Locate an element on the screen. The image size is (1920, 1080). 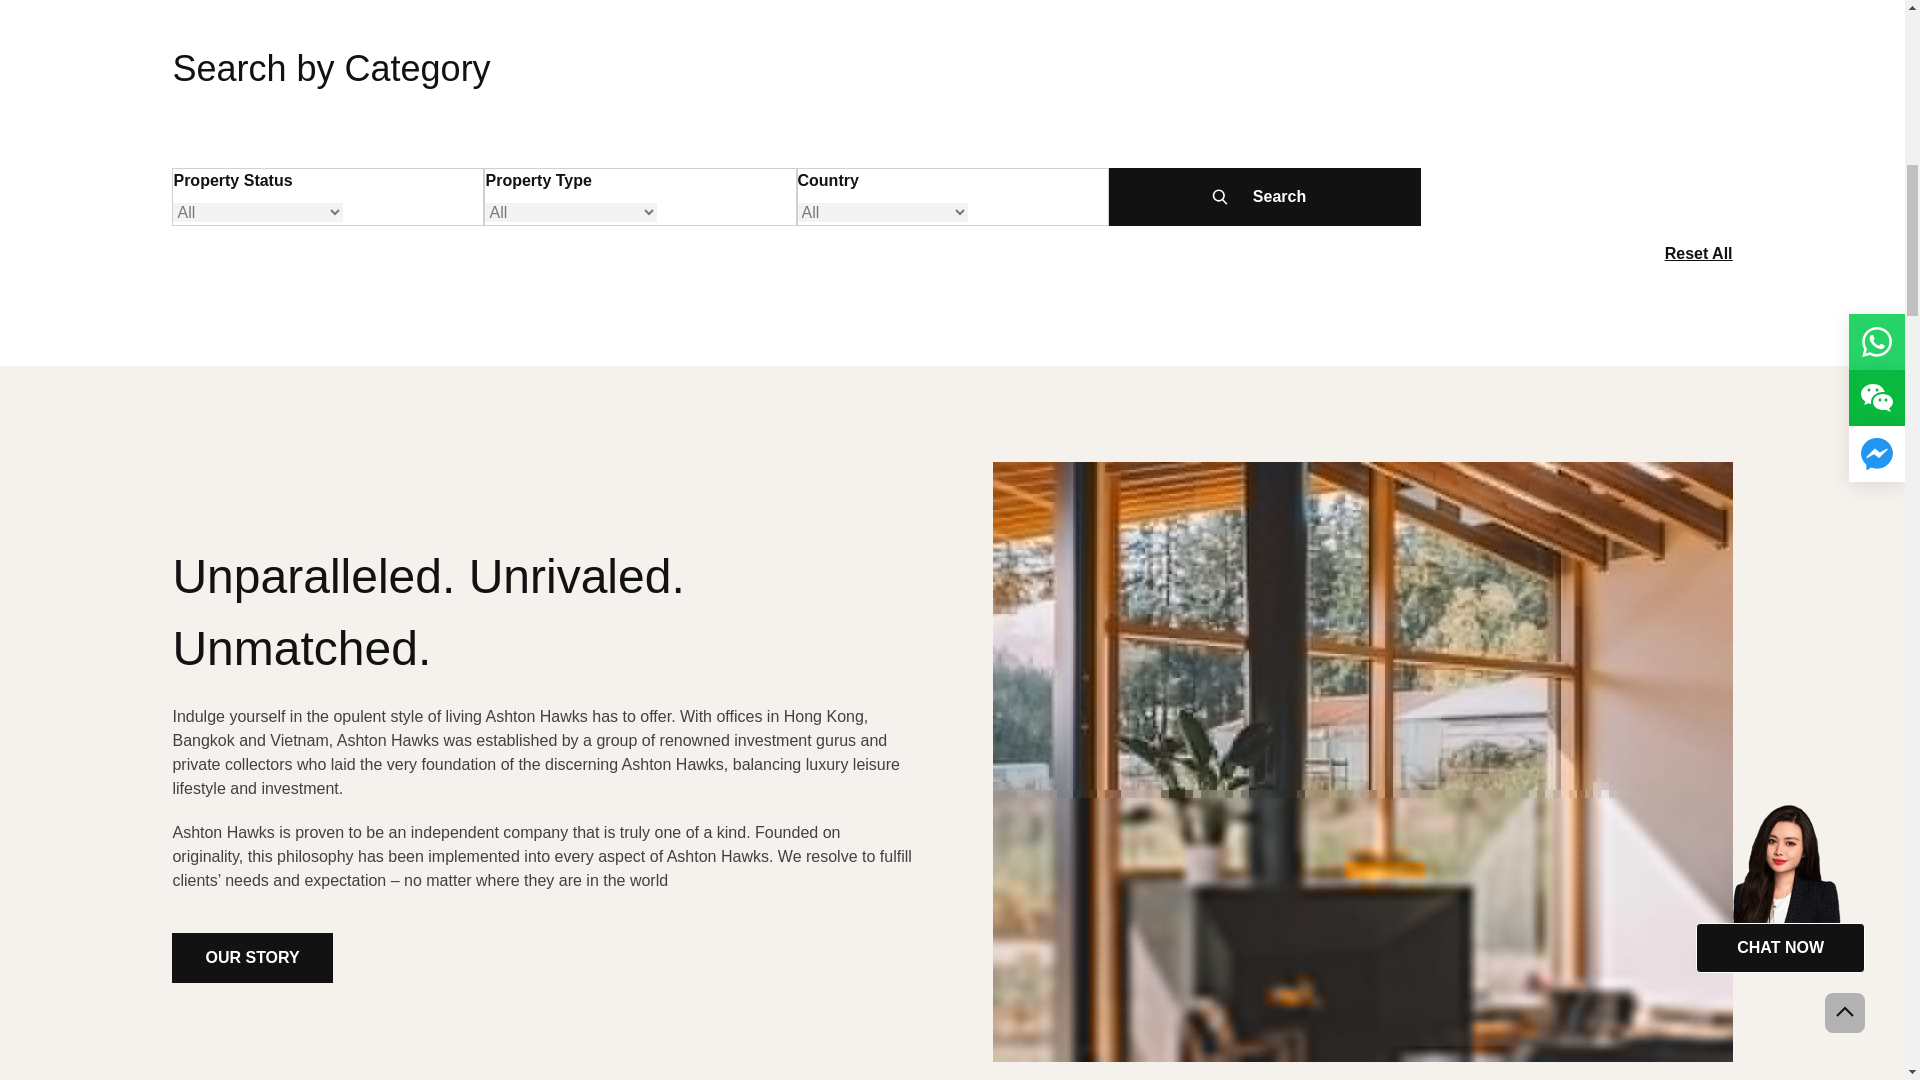
OUR STORY is located at coordinates (252, 958).